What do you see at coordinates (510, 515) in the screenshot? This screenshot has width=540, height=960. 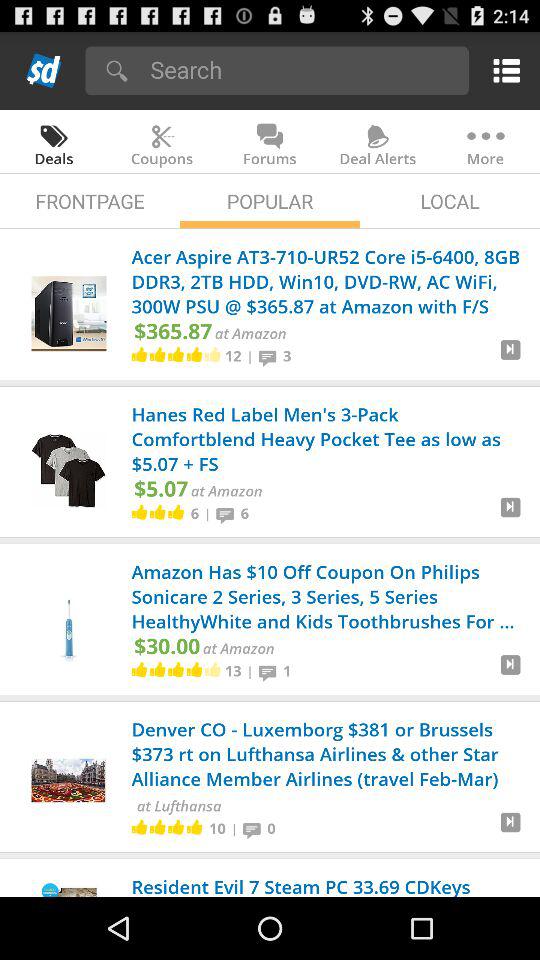 I see `go to item information` at bounding box center [510, 515].